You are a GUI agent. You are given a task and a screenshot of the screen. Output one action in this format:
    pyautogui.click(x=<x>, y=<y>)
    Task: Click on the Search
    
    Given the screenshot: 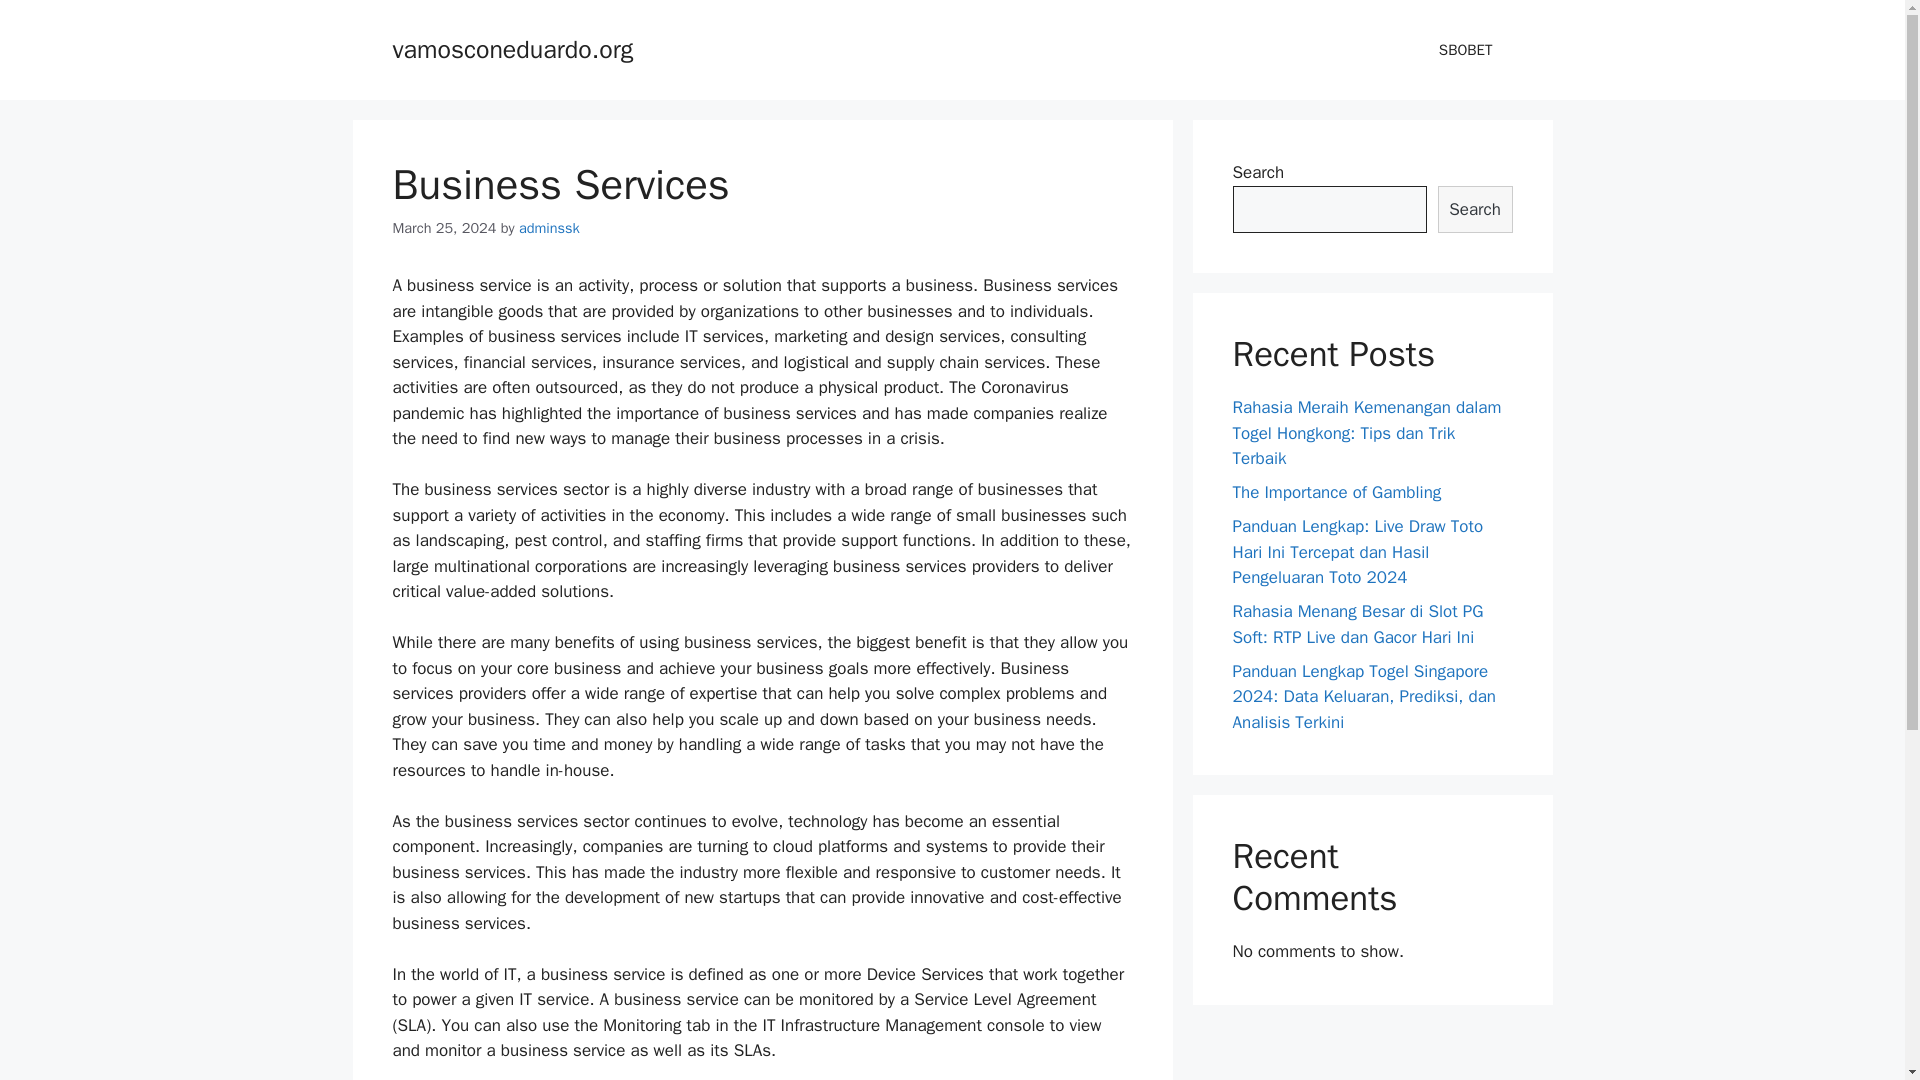 What is the action you would take?
    pyautogui.click(x=1475, y=210)
    